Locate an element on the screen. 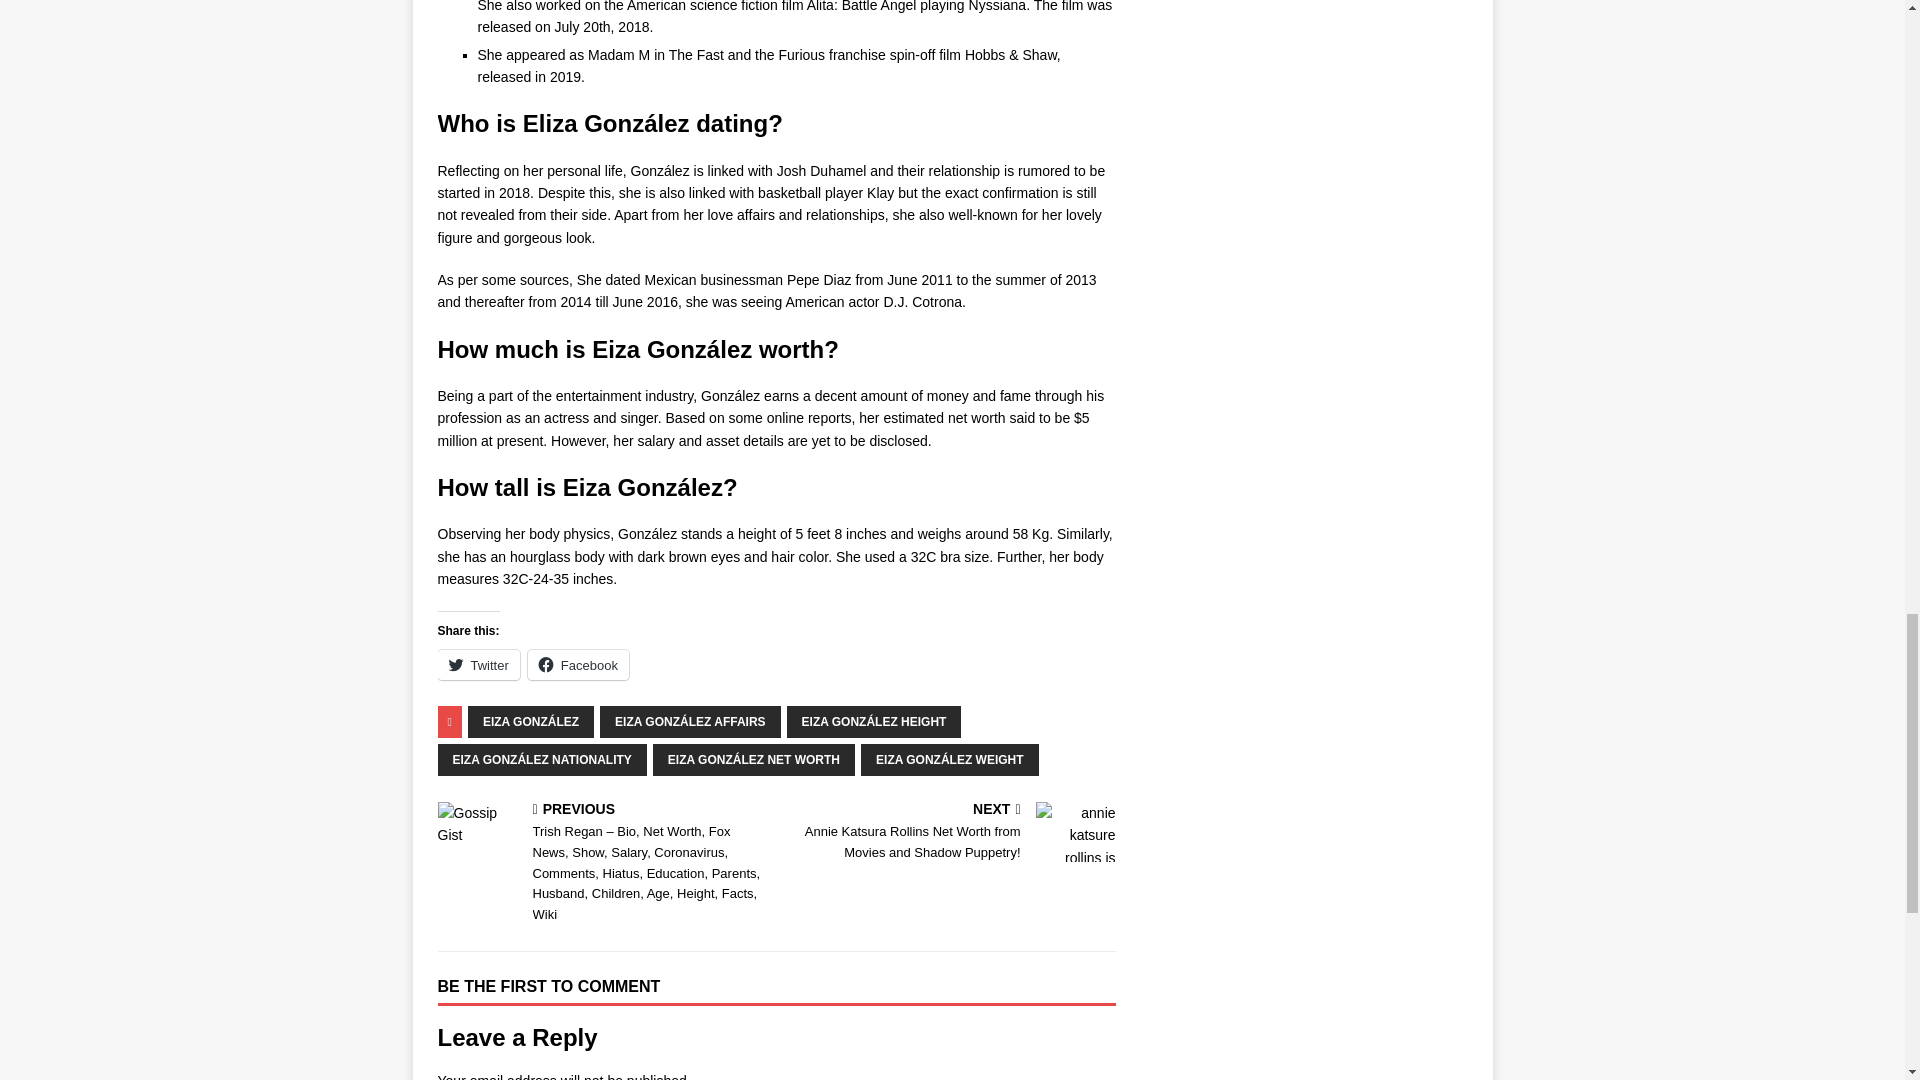 This screenshot has width=1920, height=1080. Click to share on Twitter is located at coordinates (478, 665).